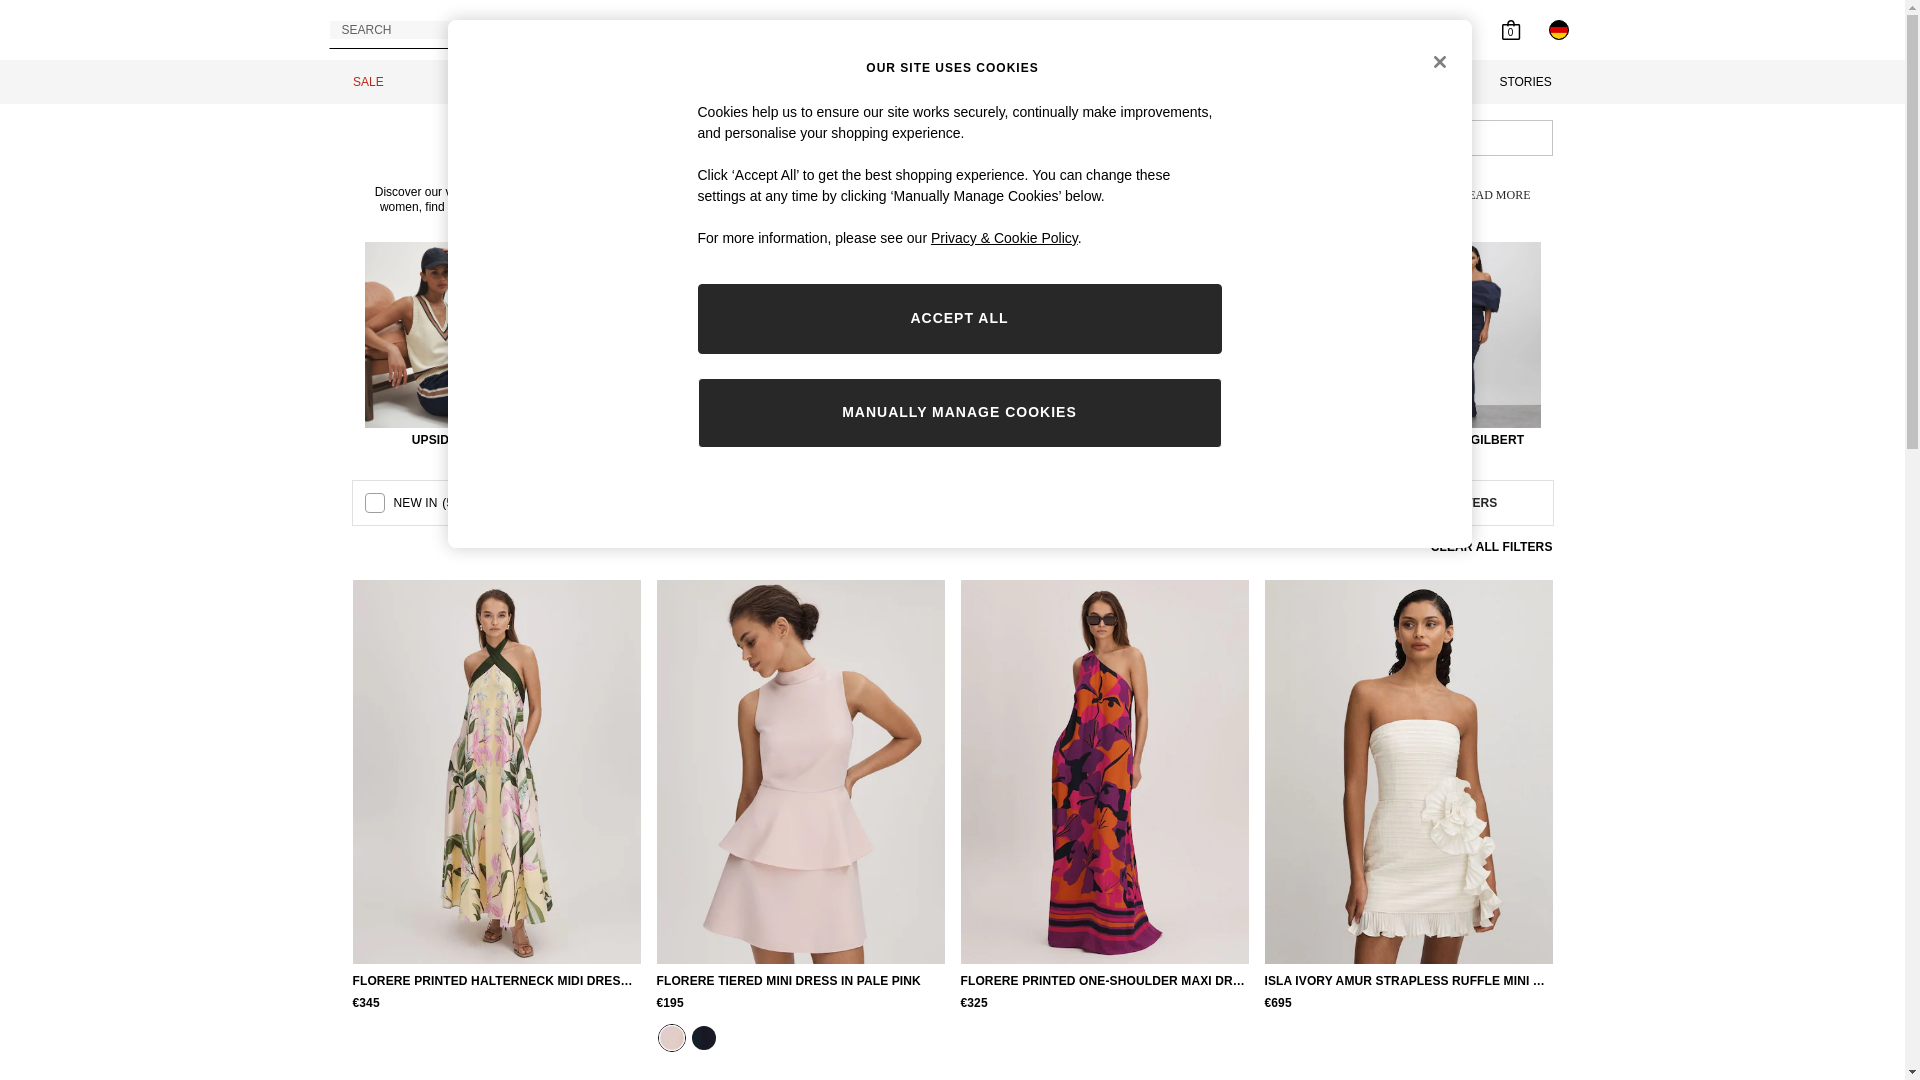 This screenshot has height=1080, width=1920. What do you see at coordinates (730, 345) in the screenshot?
I see `Paige` at bounding box center [730, 345].